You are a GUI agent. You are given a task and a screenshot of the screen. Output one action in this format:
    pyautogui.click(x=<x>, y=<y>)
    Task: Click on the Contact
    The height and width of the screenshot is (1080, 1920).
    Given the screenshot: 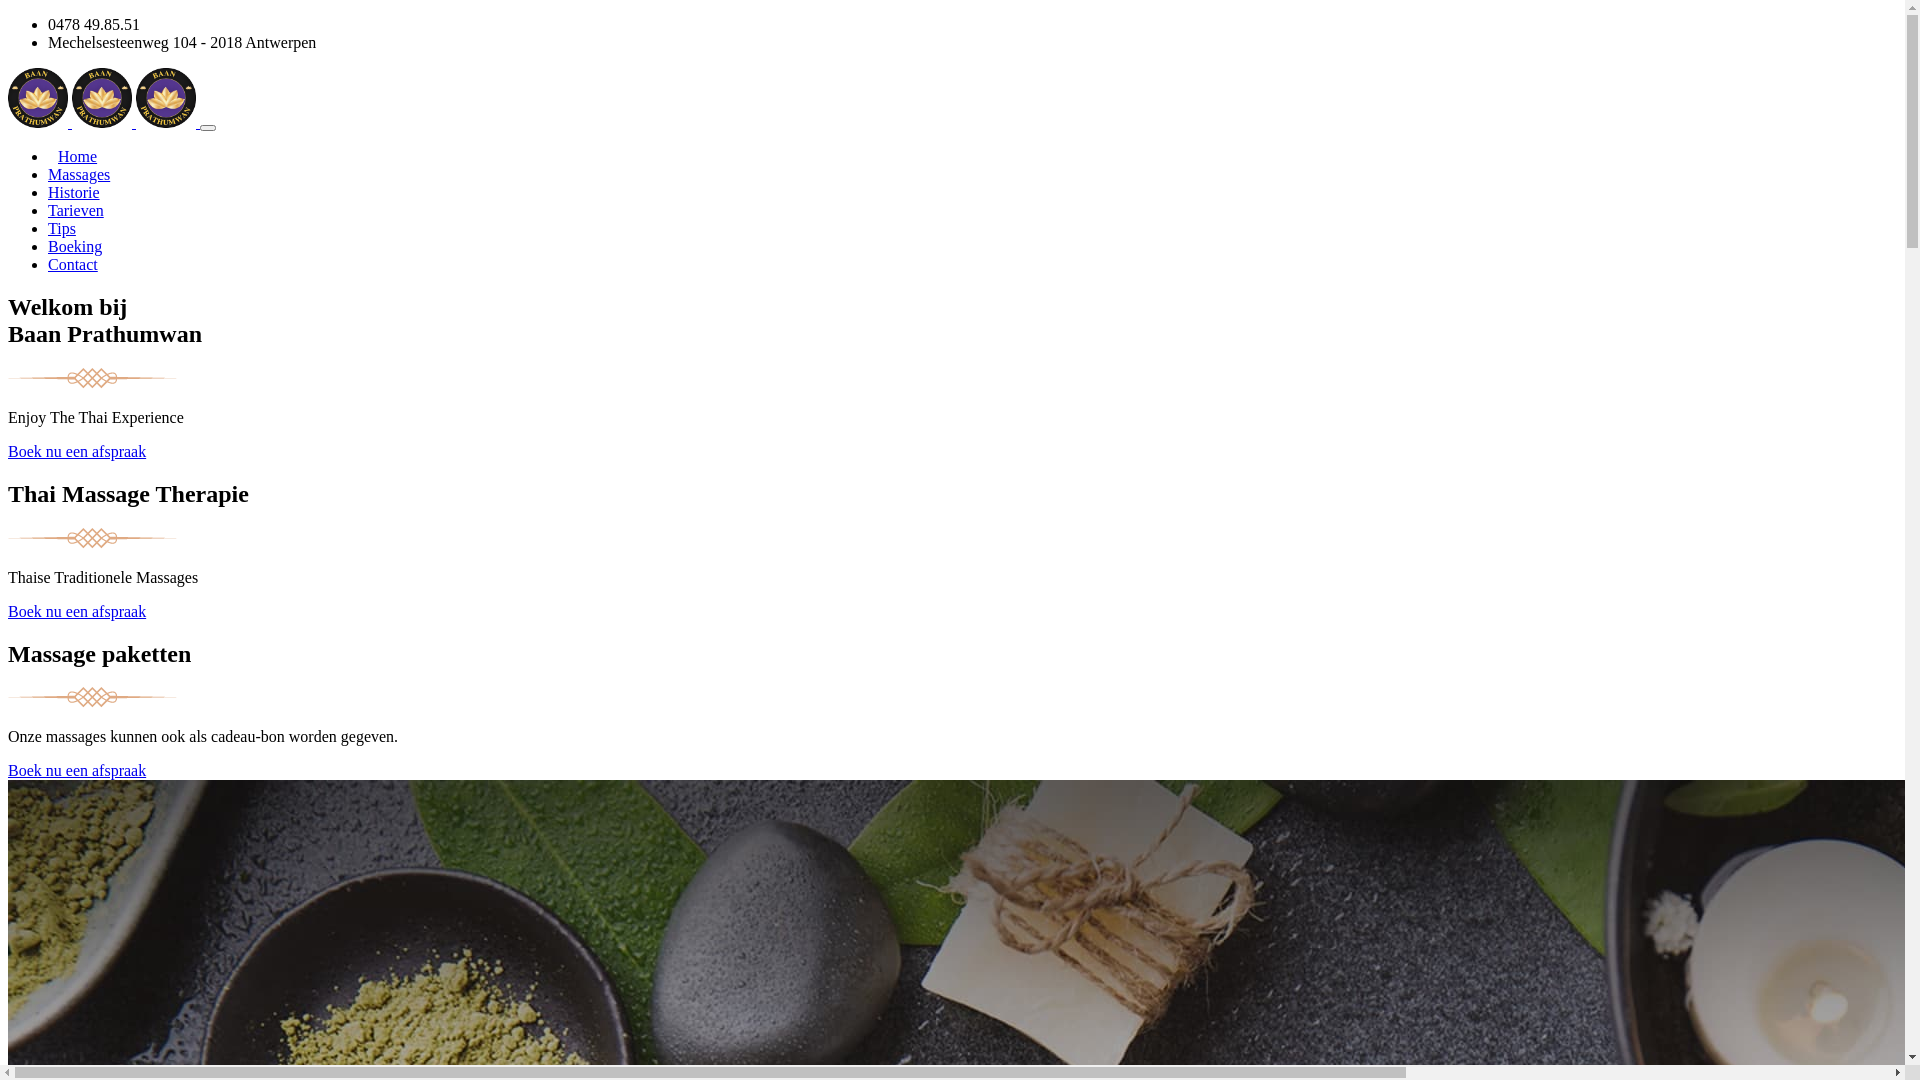 What is the action you would take?
    pyautogui.click(x=73, y=264)
    